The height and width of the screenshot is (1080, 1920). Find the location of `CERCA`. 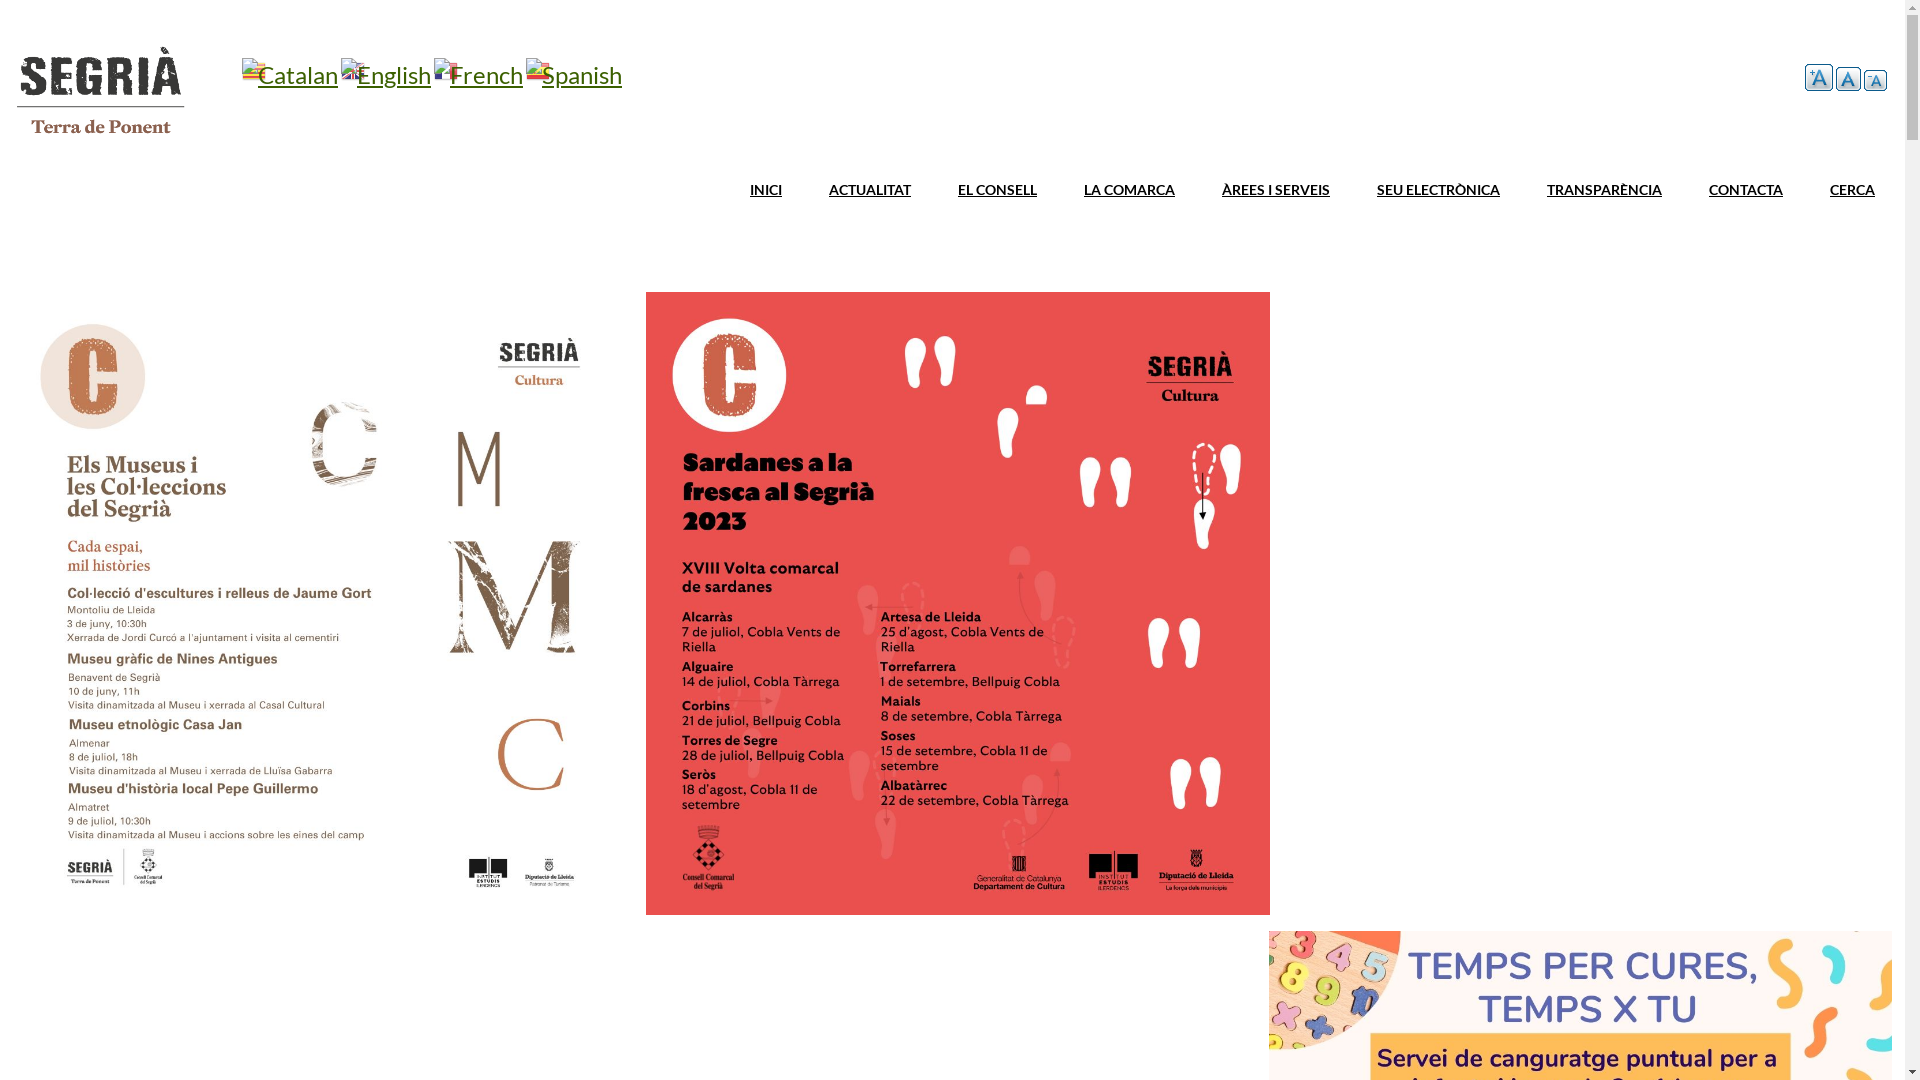

CERCA is located at coordinates (1852, 190).